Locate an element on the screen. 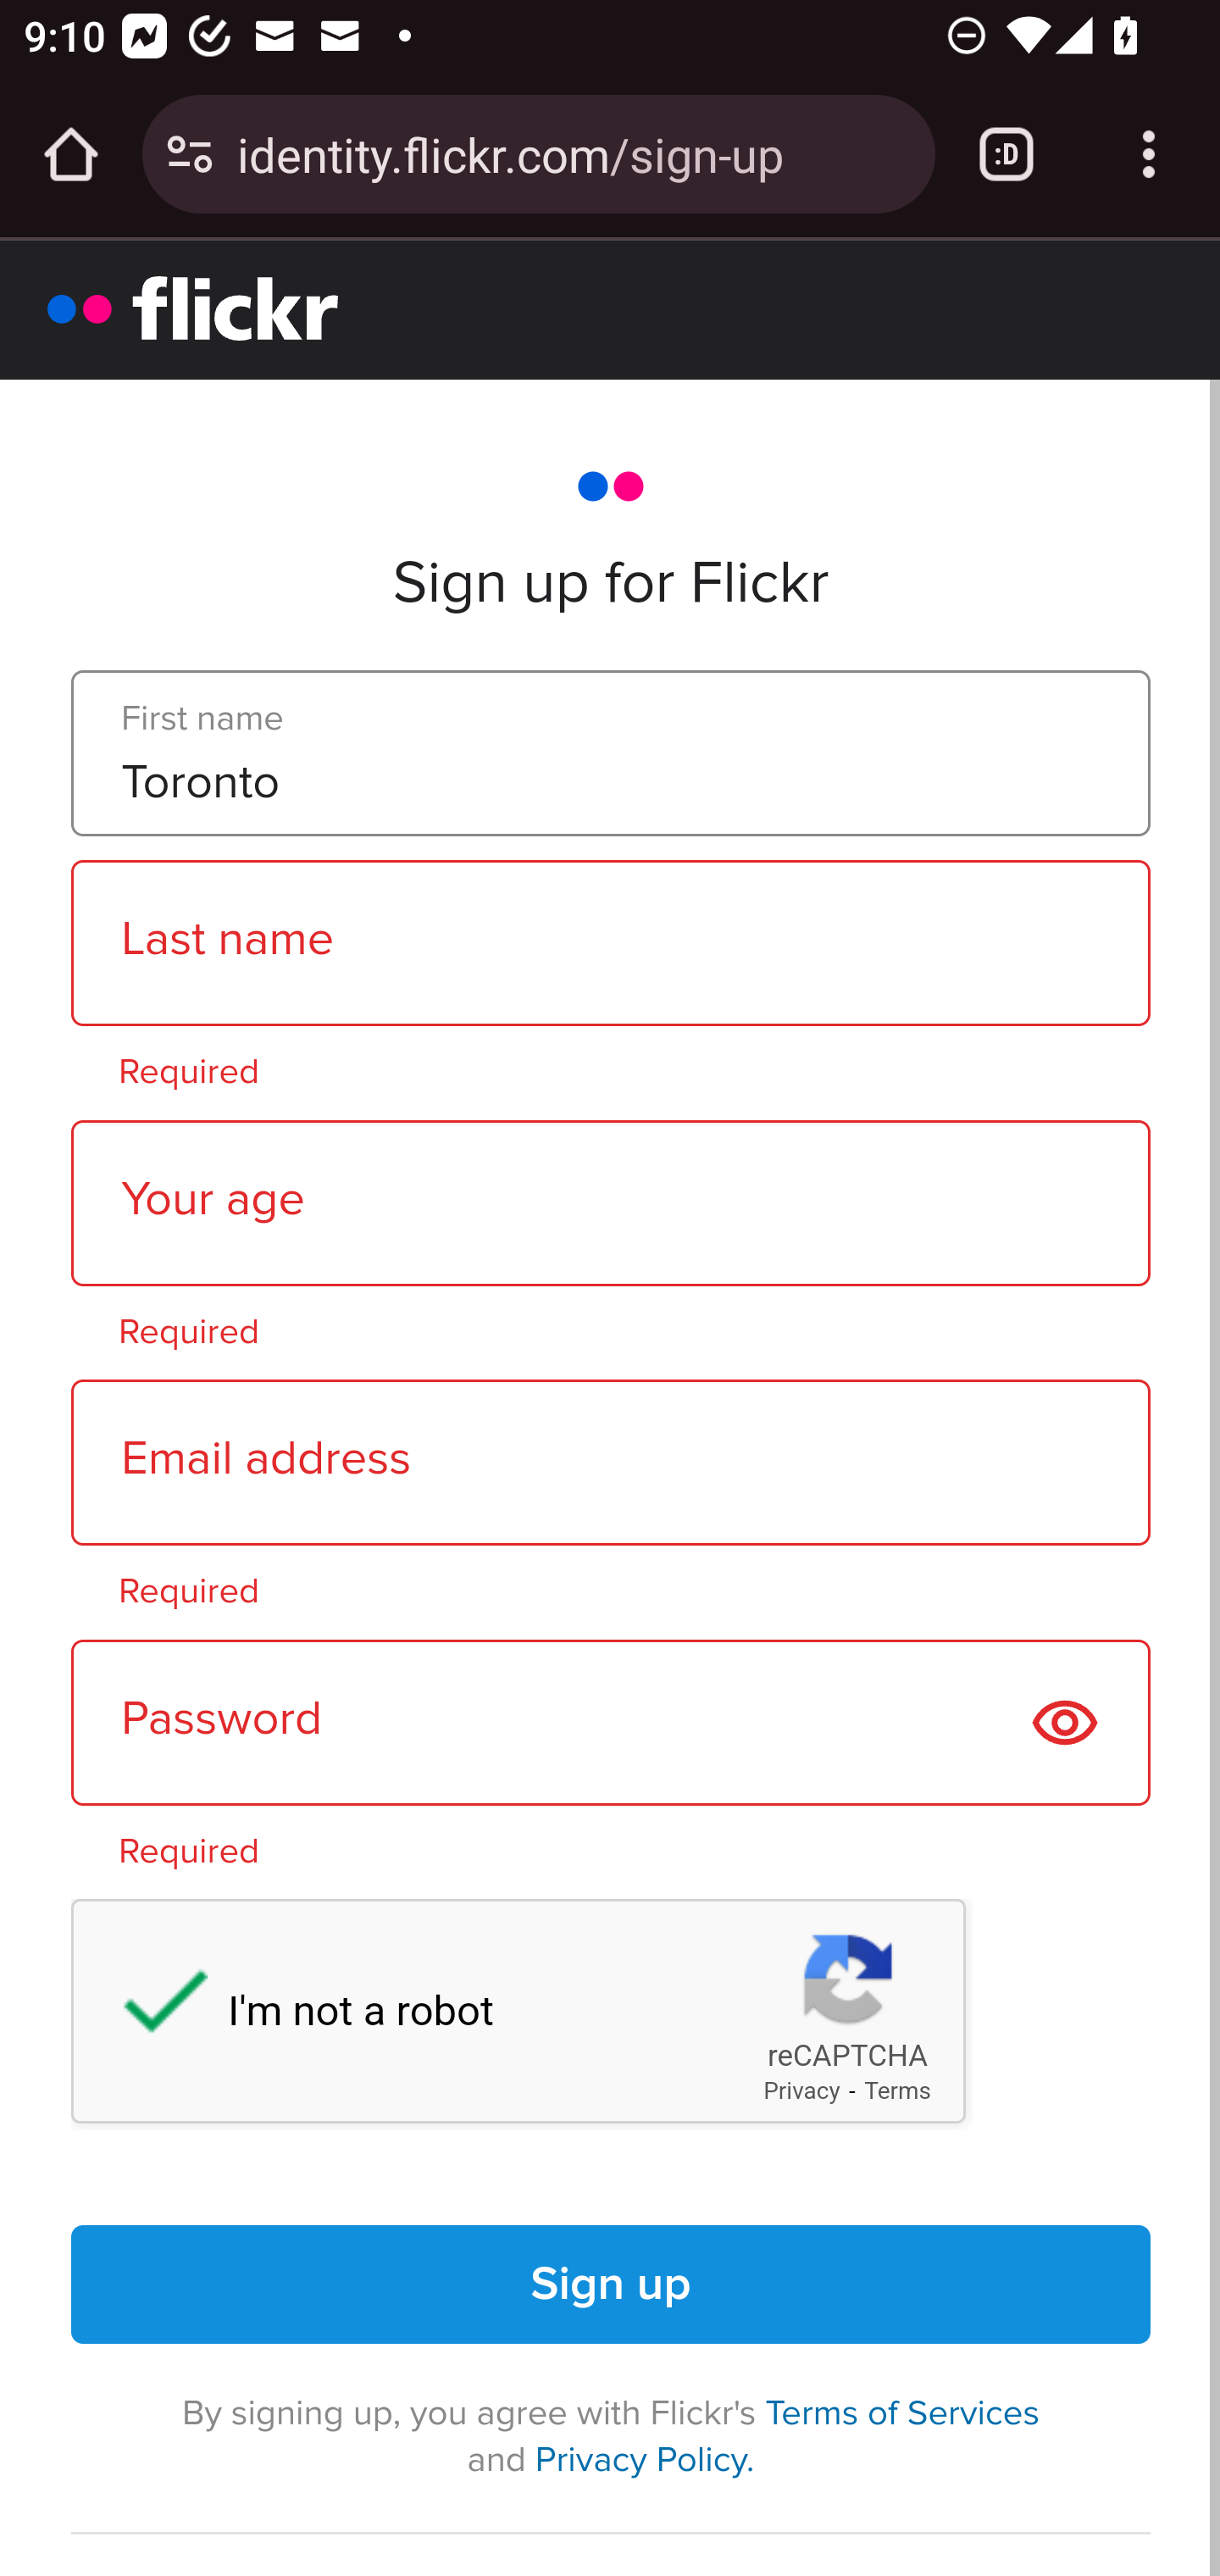  Customize and control Google Chrome is located at coordinates (1149, 154).